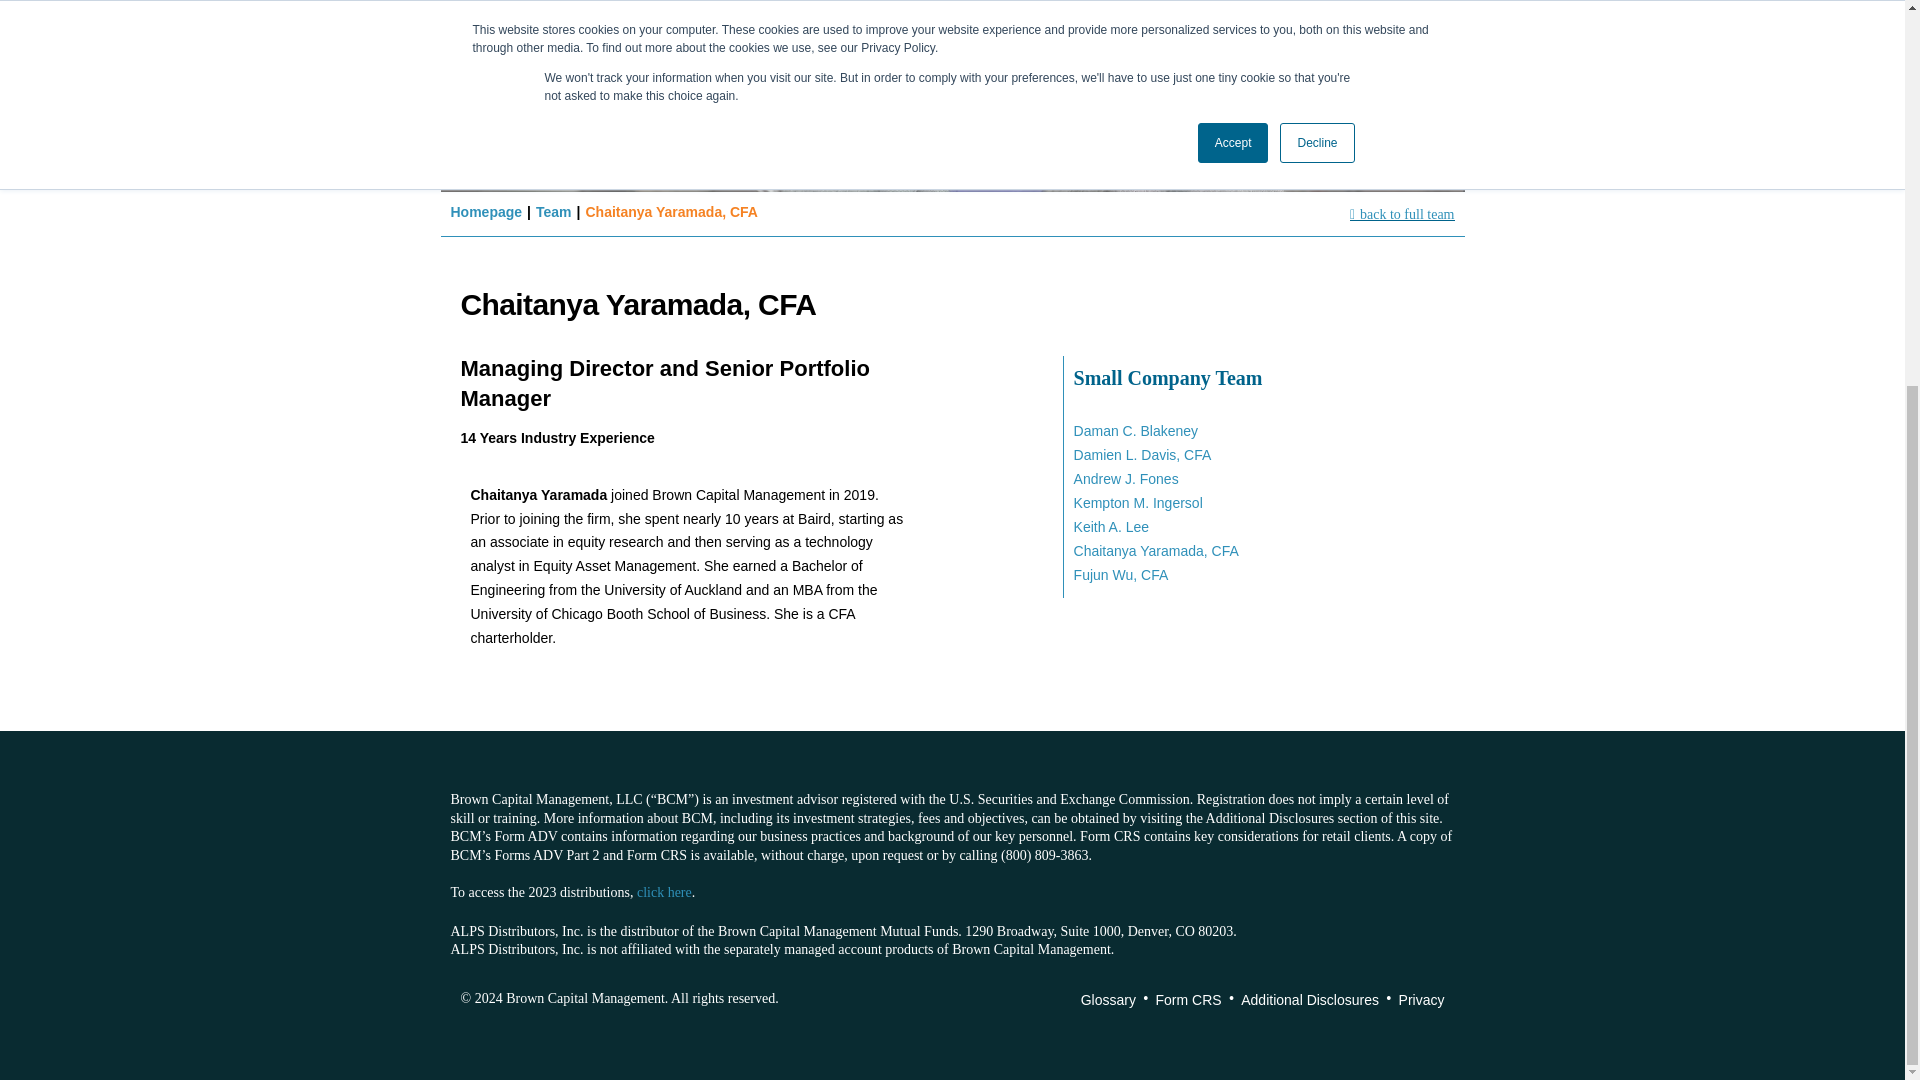 Image resolution: width=1920 pixels, height=1080 pixels. Describe the element at coordinates (1126, 478) in the screenshot. I see `Andrew J. Fones` at that location.